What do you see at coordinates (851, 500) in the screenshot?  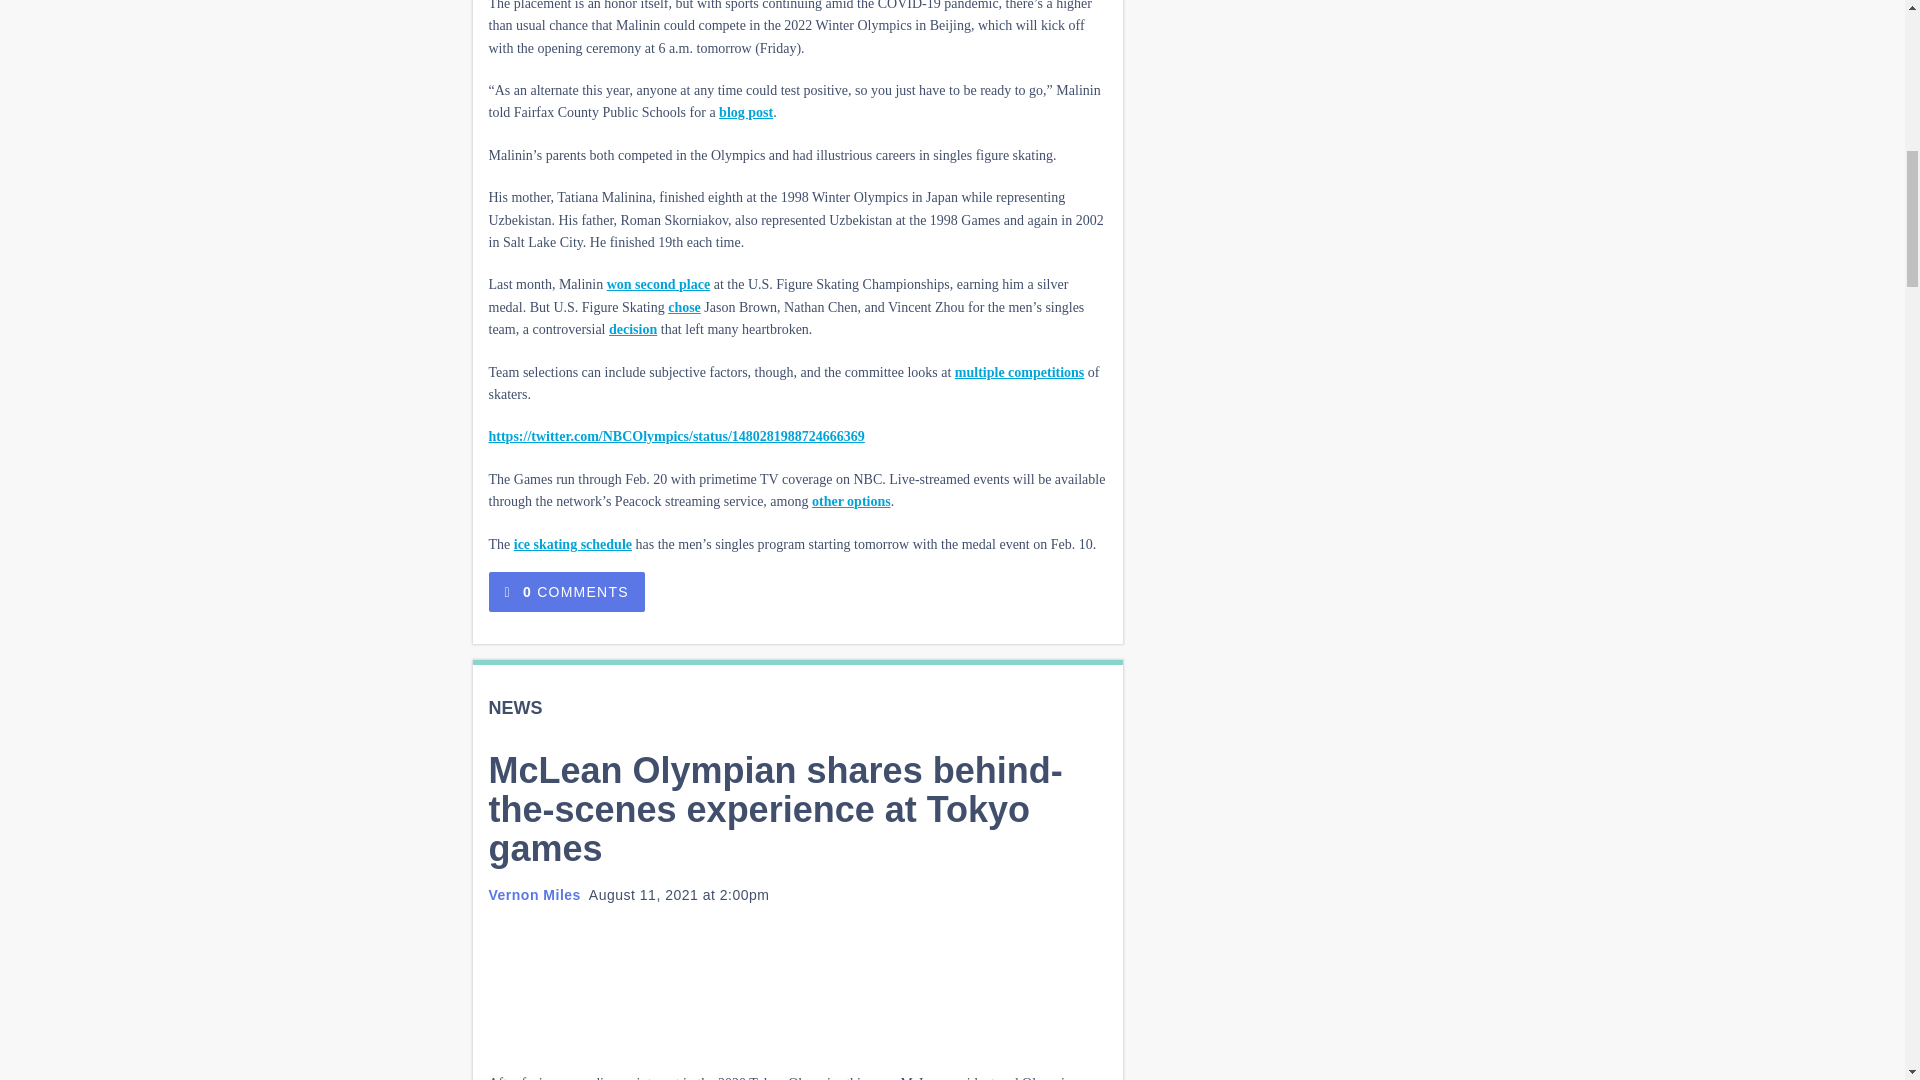 I see `other options` at bounding box center [851, 500].